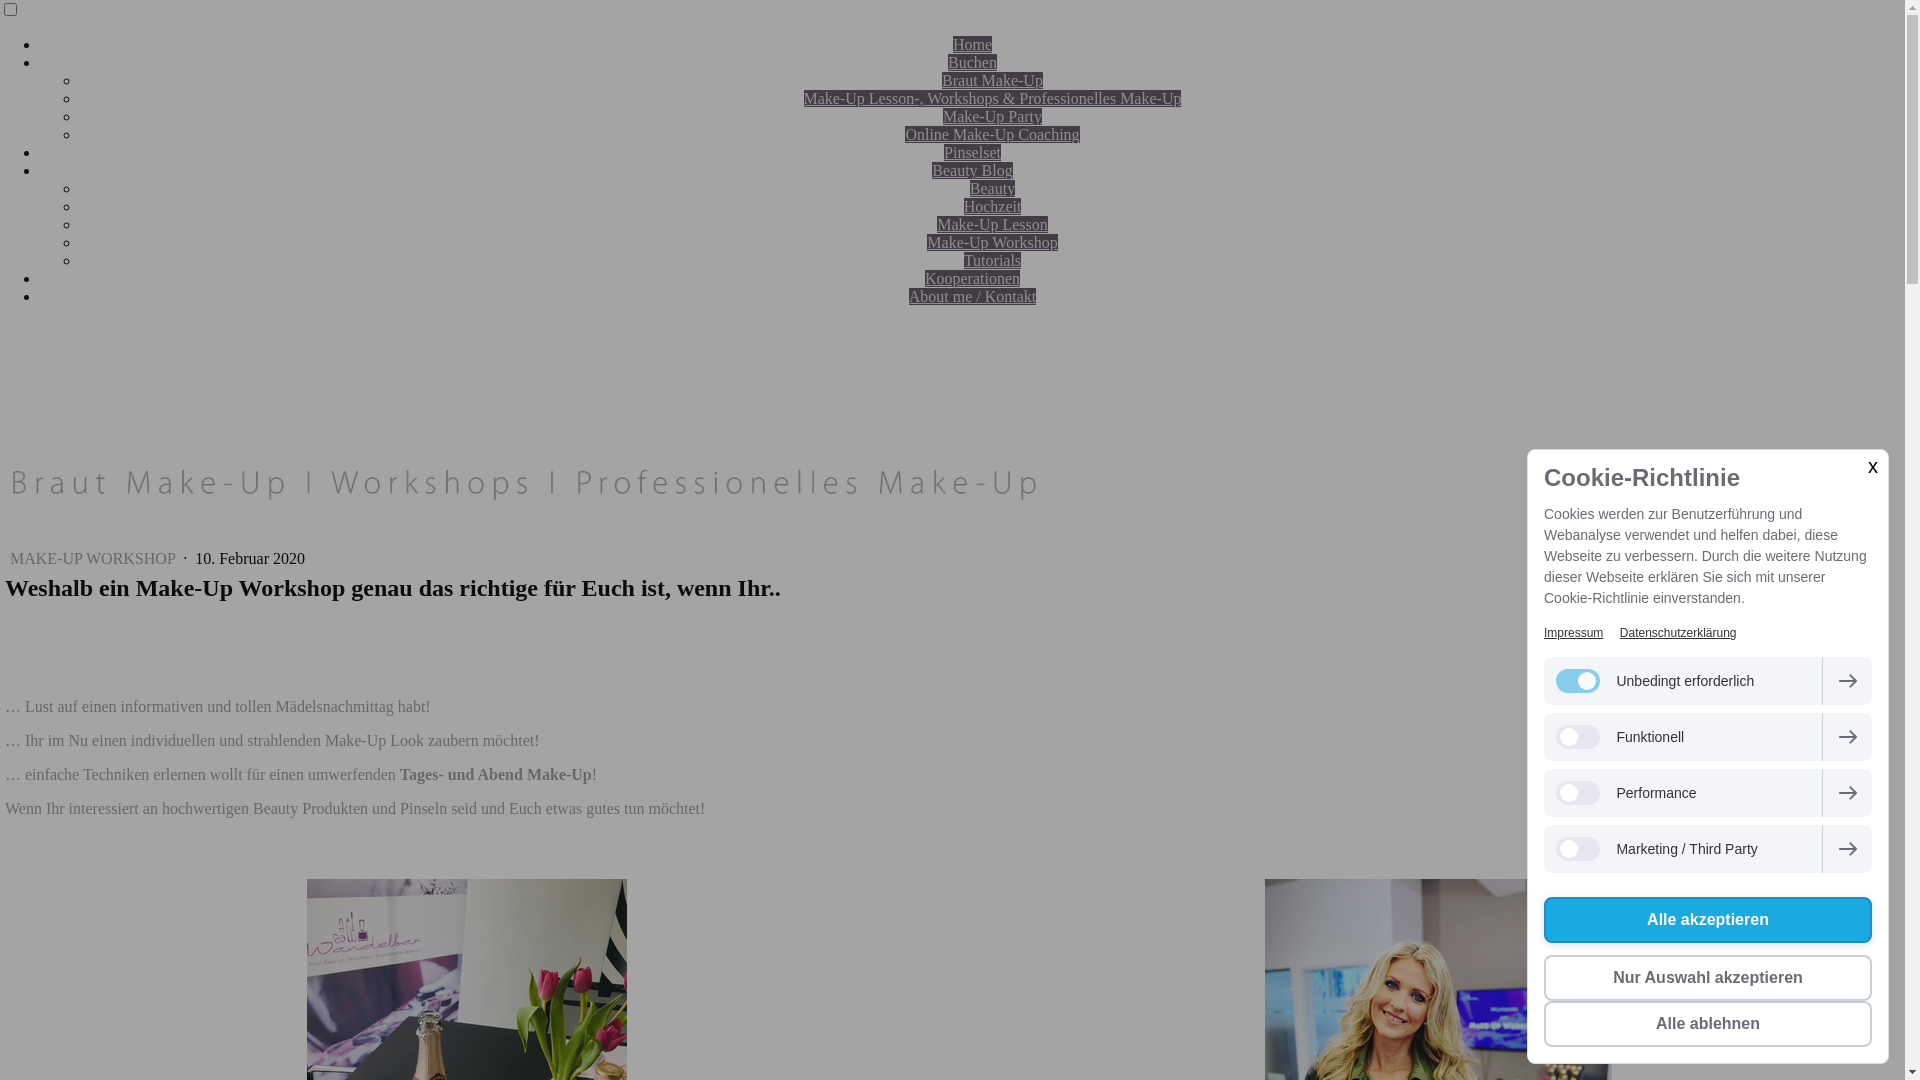 The width and height of the screenshot is (1920, 1080). I want to click on MAKE-UP WORKSHOP, so click(94, 558).